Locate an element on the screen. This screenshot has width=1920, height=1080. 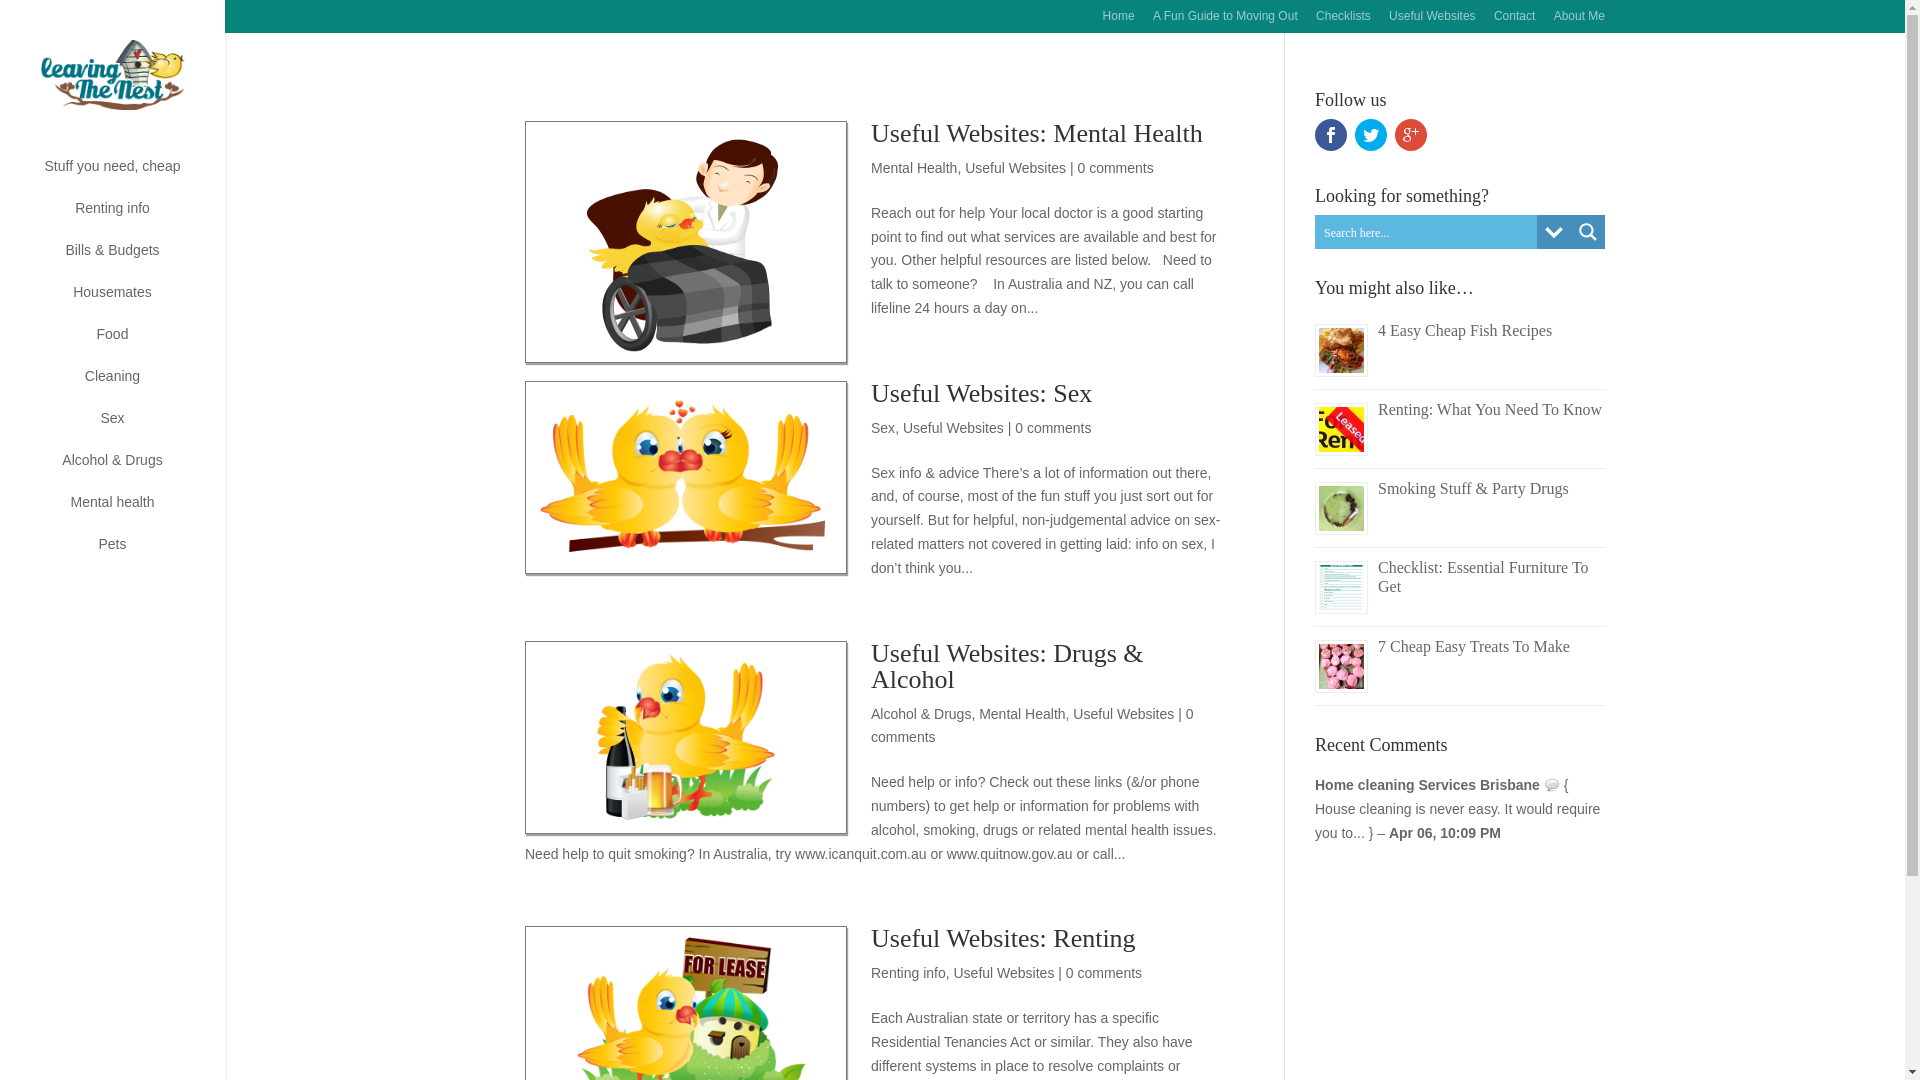
Useful Websites: Sex is located at coordinates (982, 394).